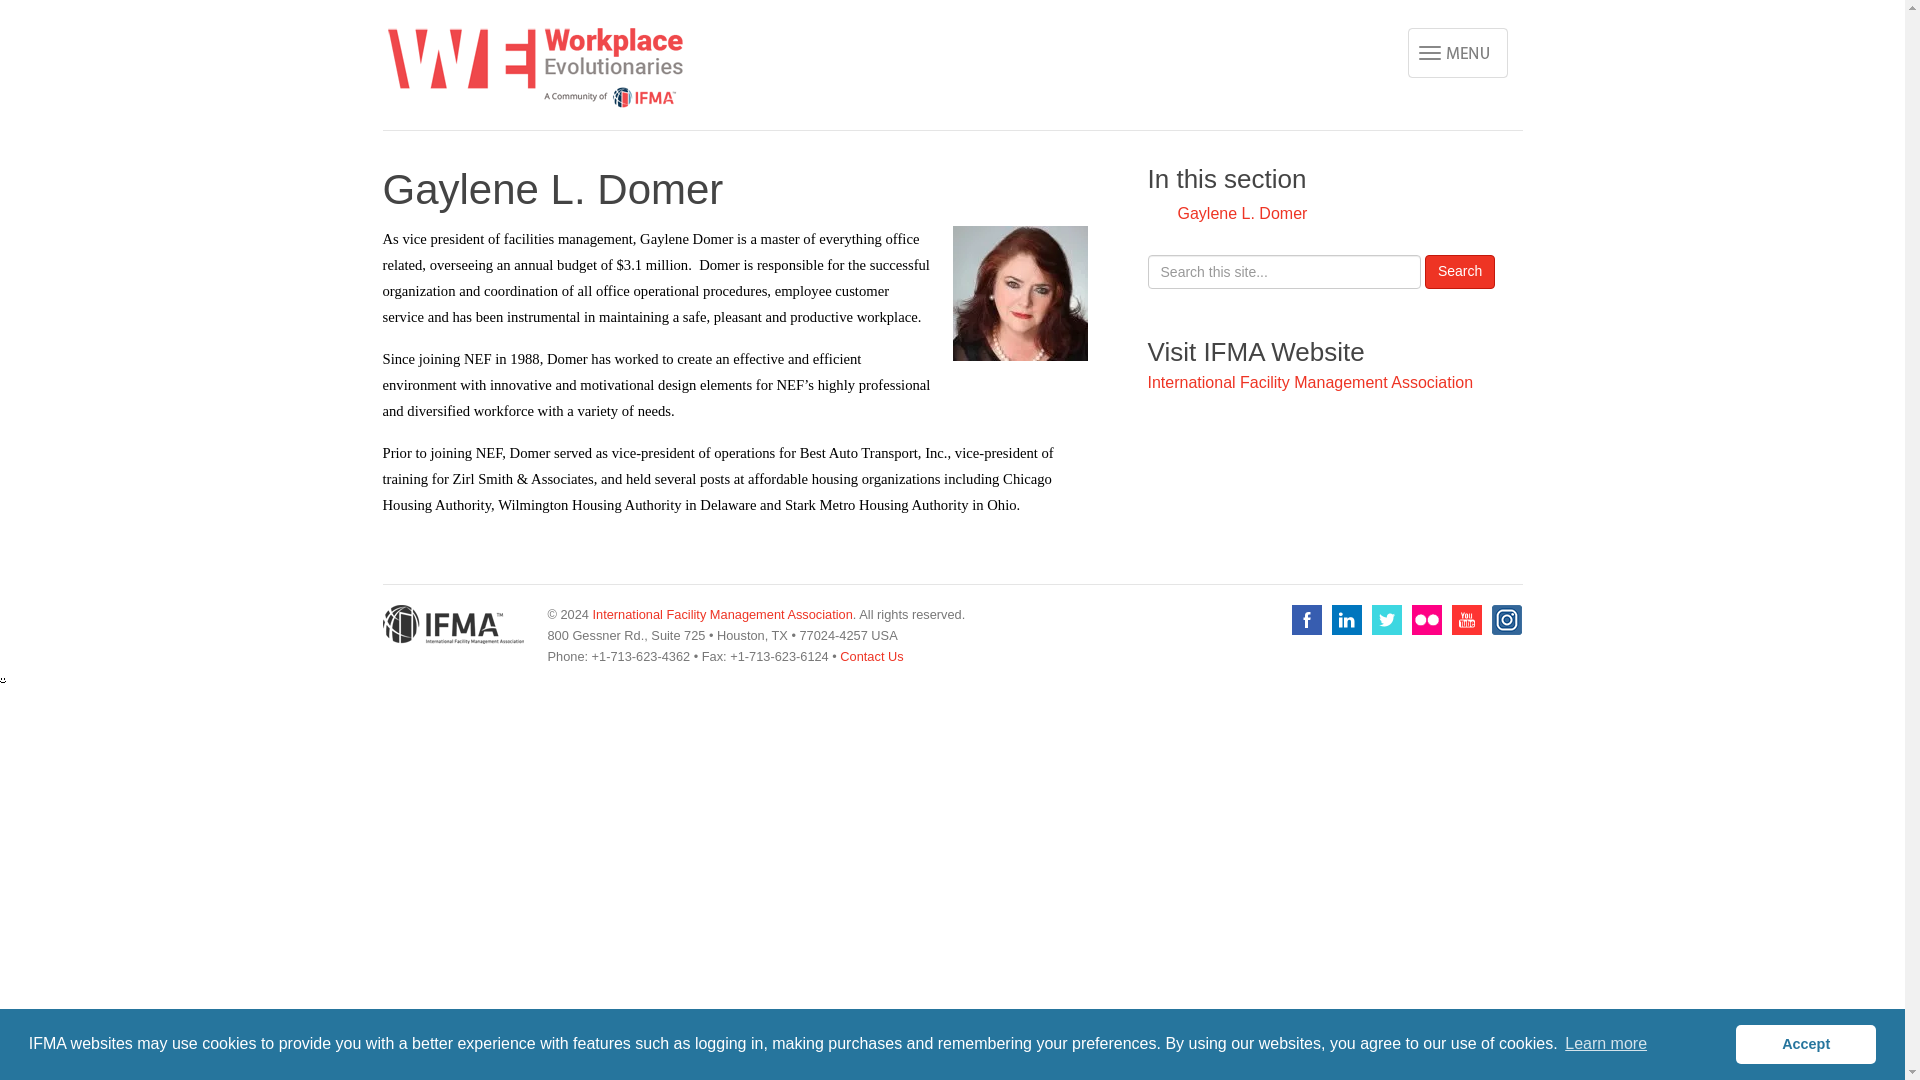 Image resolution: width=1920 pixels, height=1080 pixels. What do you see at coordinates (1307, 620) in the screenshot?
I see `Facebook` at bounding box center [1307, 620].